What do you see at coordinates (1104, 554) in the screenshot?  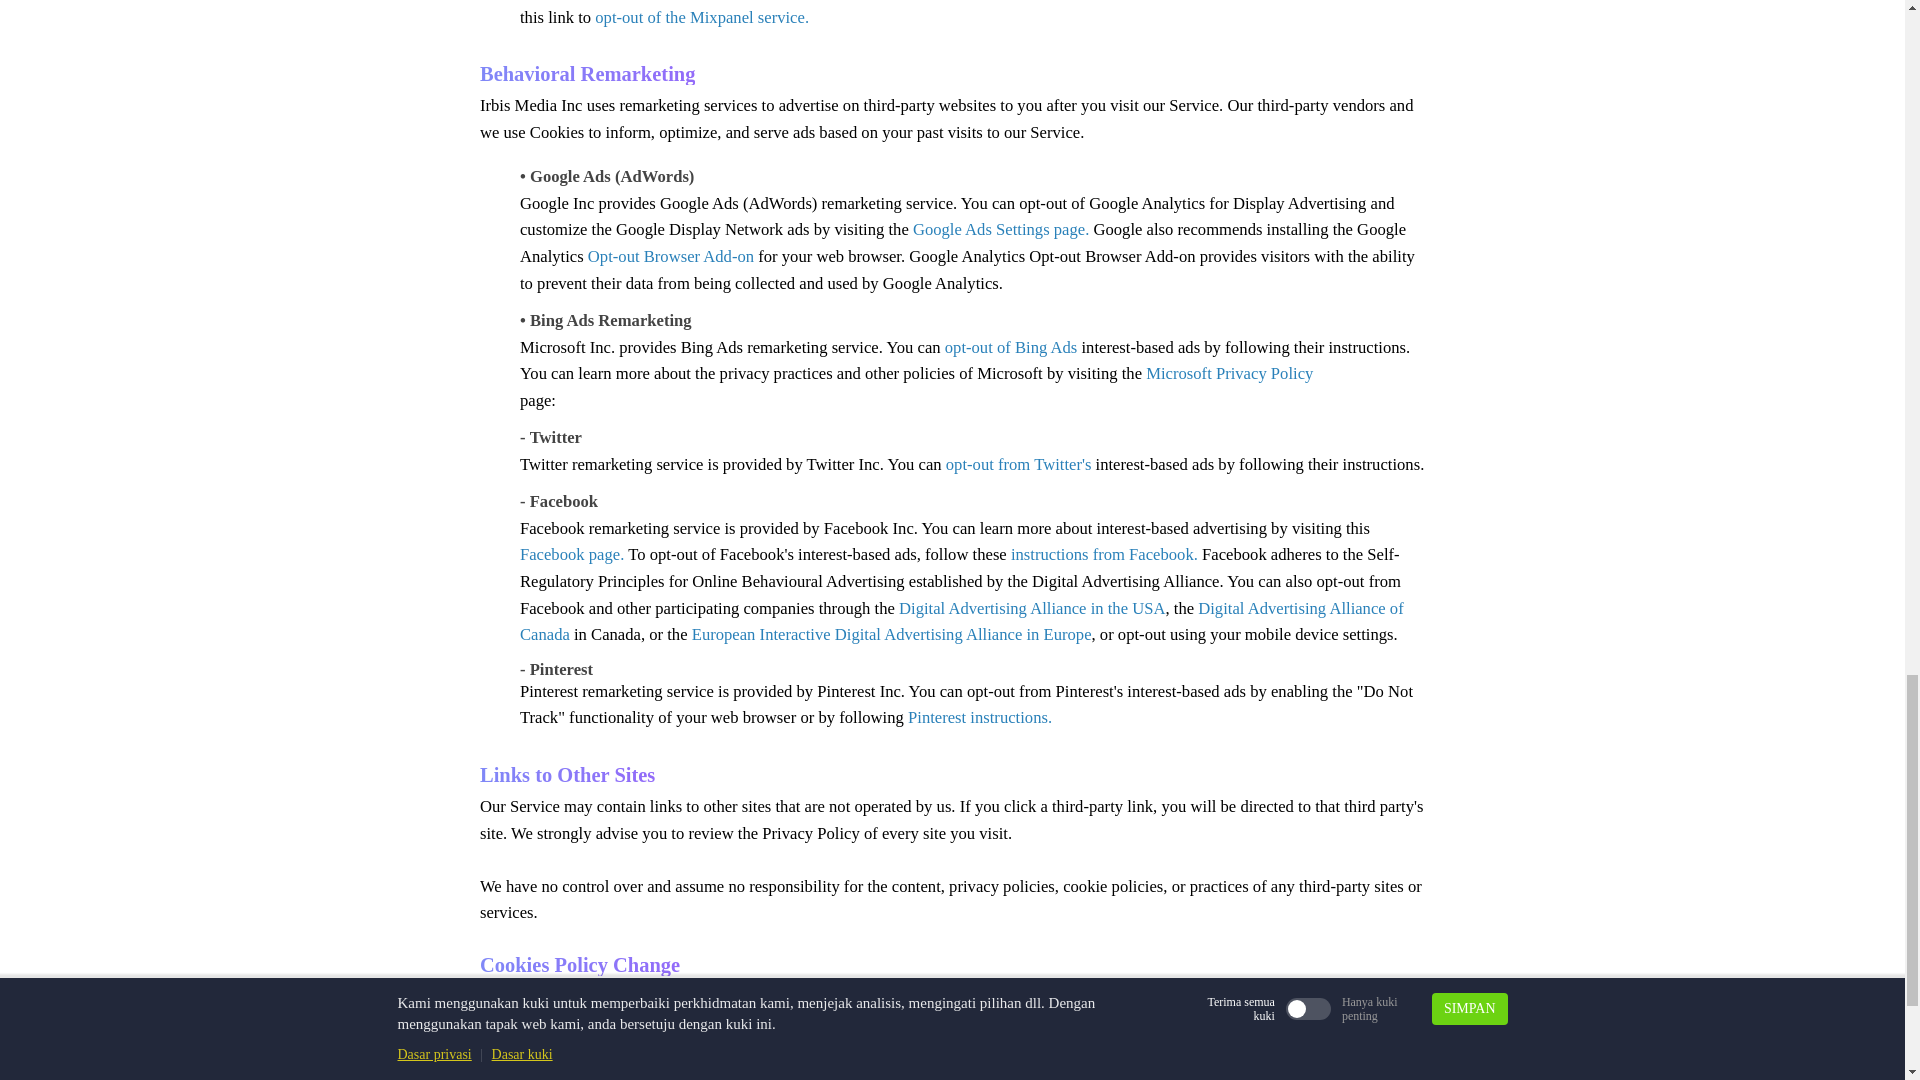 I see `instructions from Facebook.` at bounding box center [1104, 554].